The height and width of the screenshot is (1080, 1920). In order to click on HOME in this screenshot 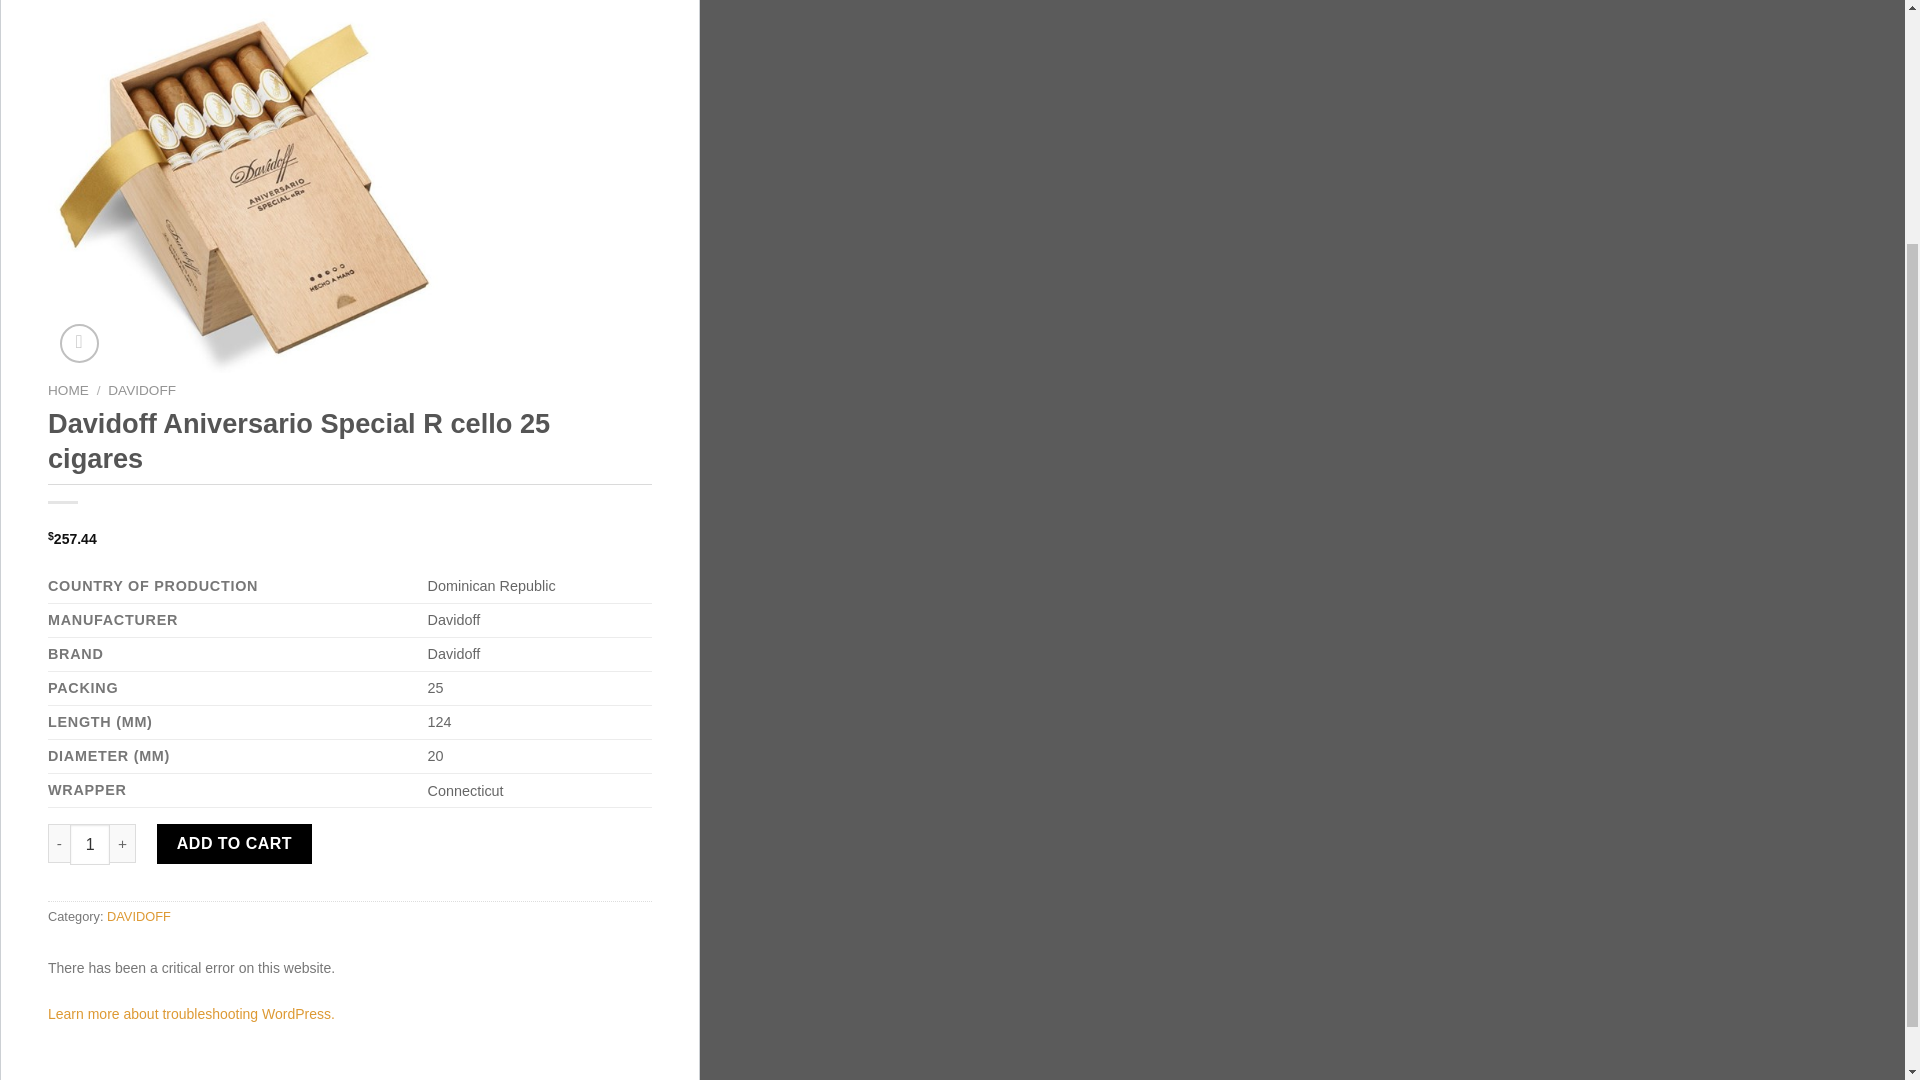, I will do `click(68, 390)`.